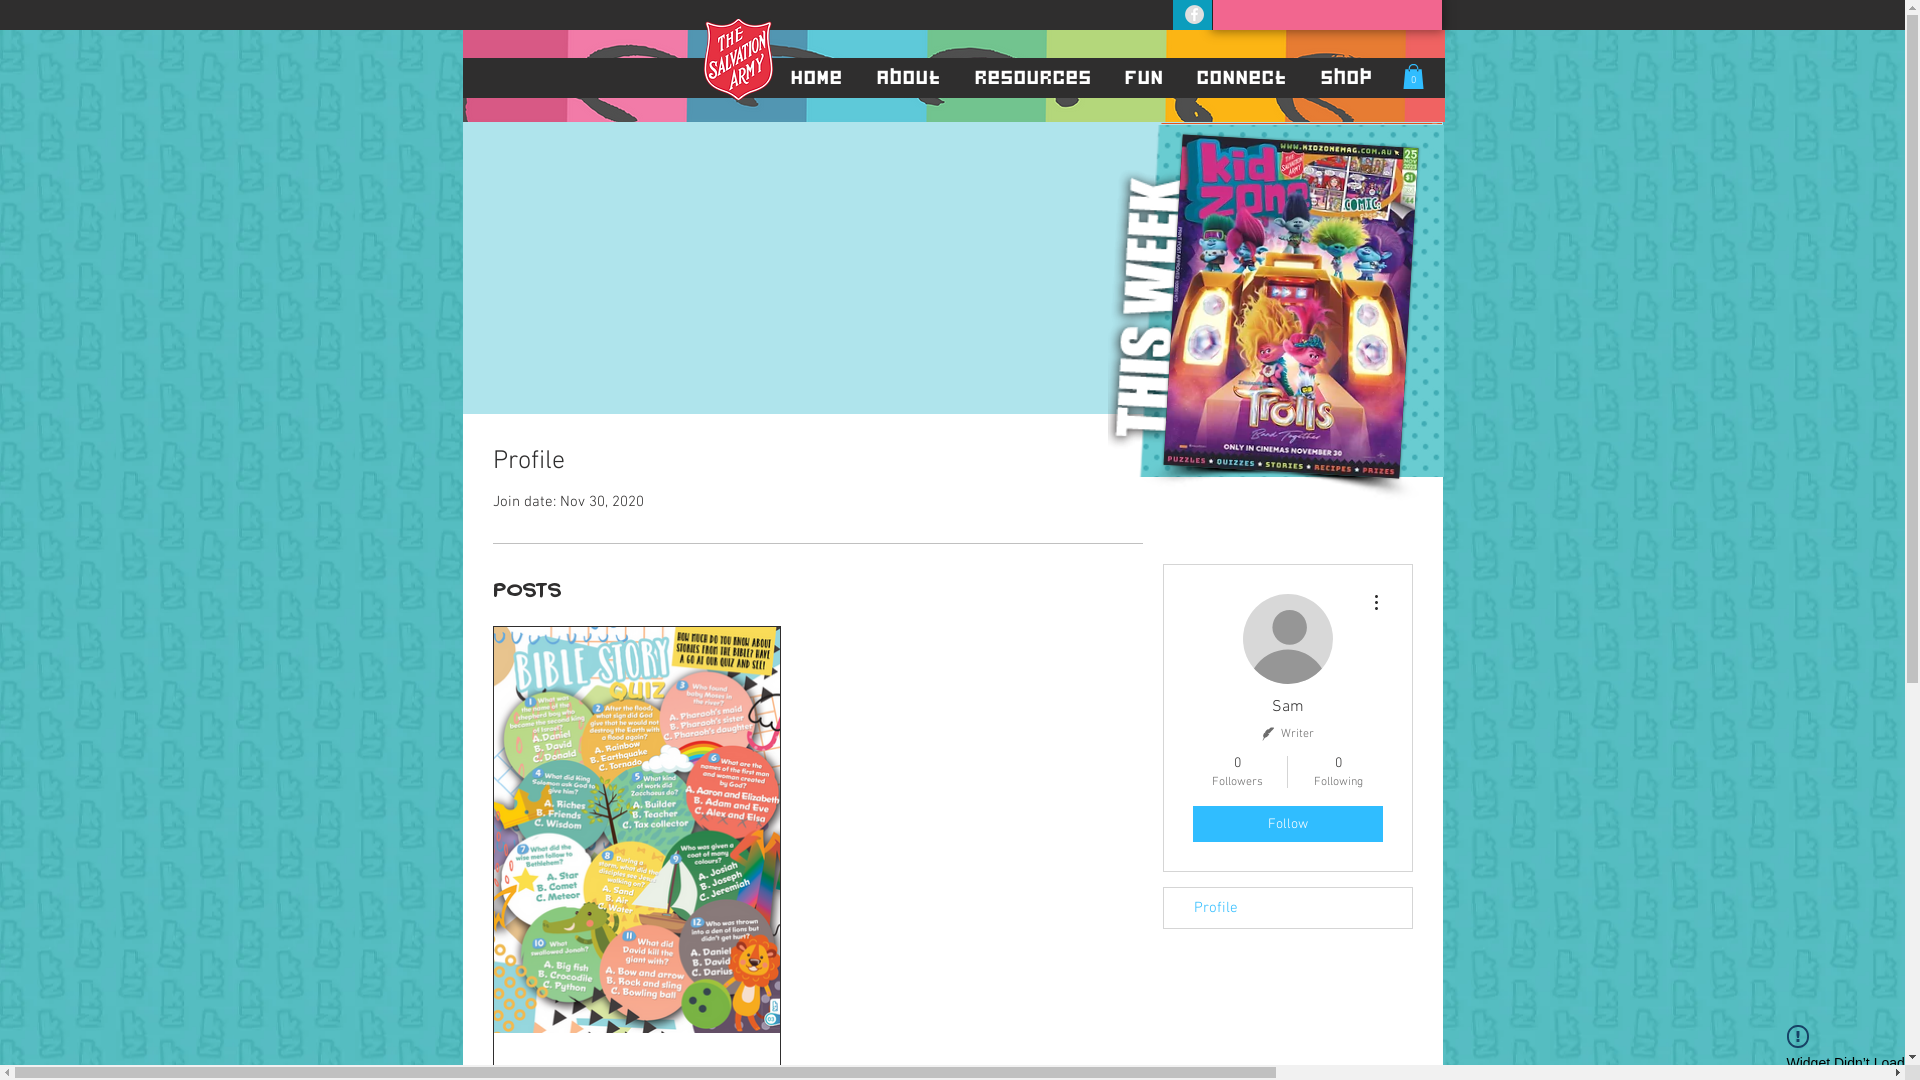  Describe the element at coordinates (1236, 772) in the screenshot. I see `0
Followers` at that location.